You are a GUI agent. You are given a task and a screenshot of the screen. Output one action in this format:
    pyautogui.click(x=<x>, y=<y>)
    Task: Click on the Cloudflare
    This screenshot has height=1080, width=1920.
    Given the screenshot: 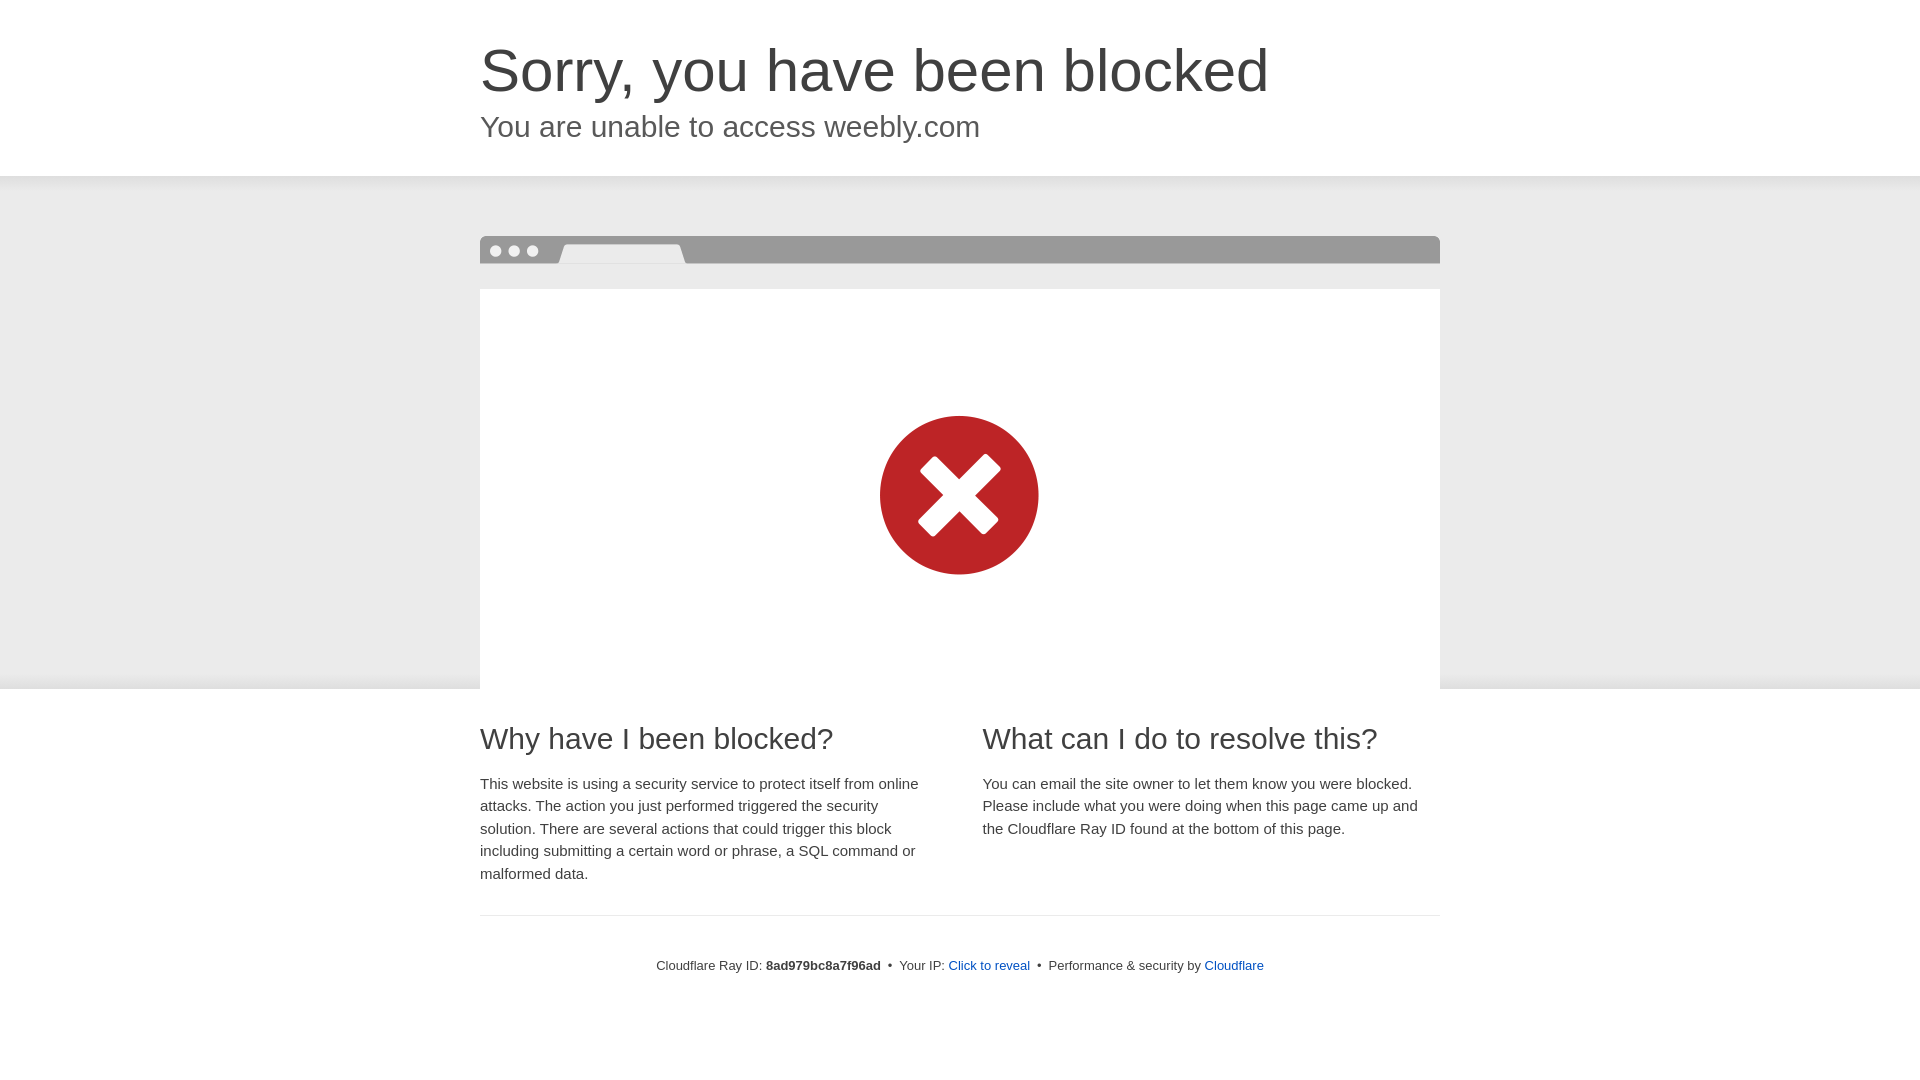 What is the action you would take?
    pyautogui.click(x=1234, y=965)
    